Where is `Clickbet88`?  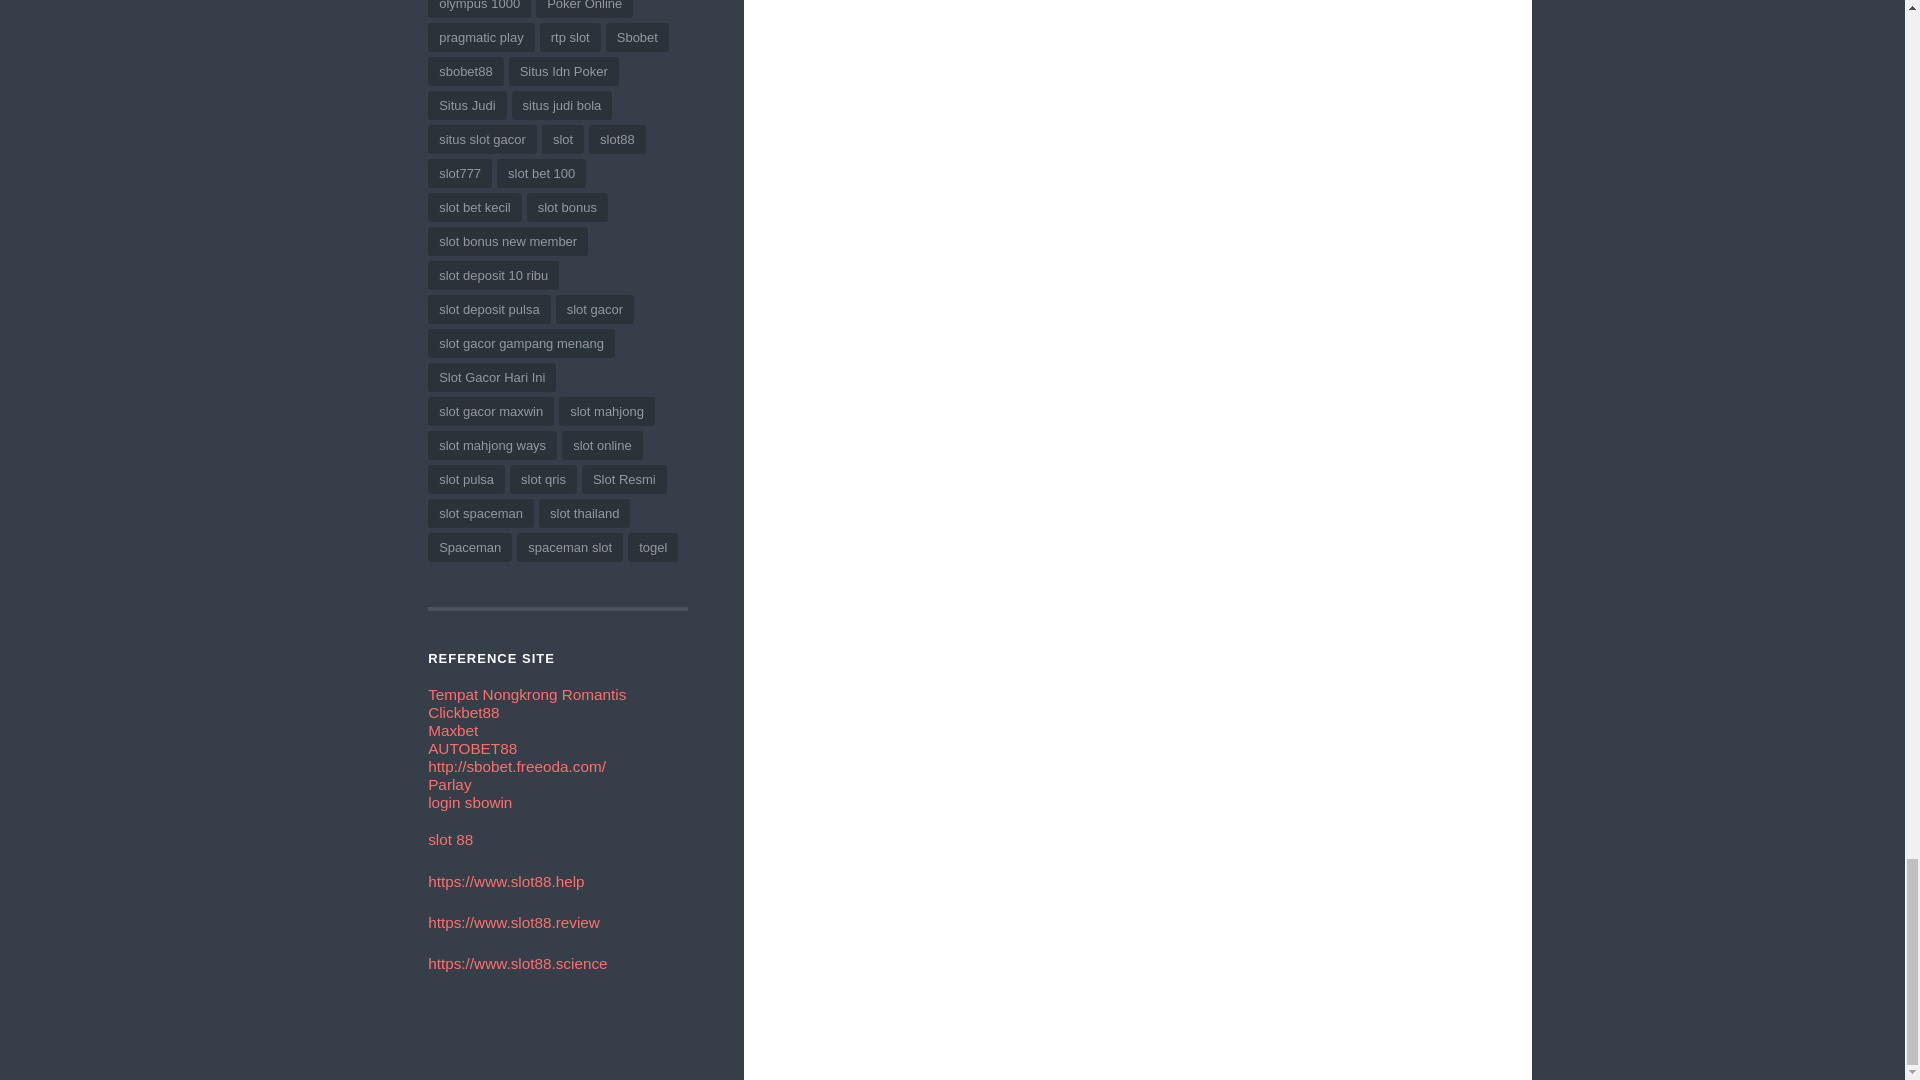 Clickbet88 is located at coordinates (464, 712).